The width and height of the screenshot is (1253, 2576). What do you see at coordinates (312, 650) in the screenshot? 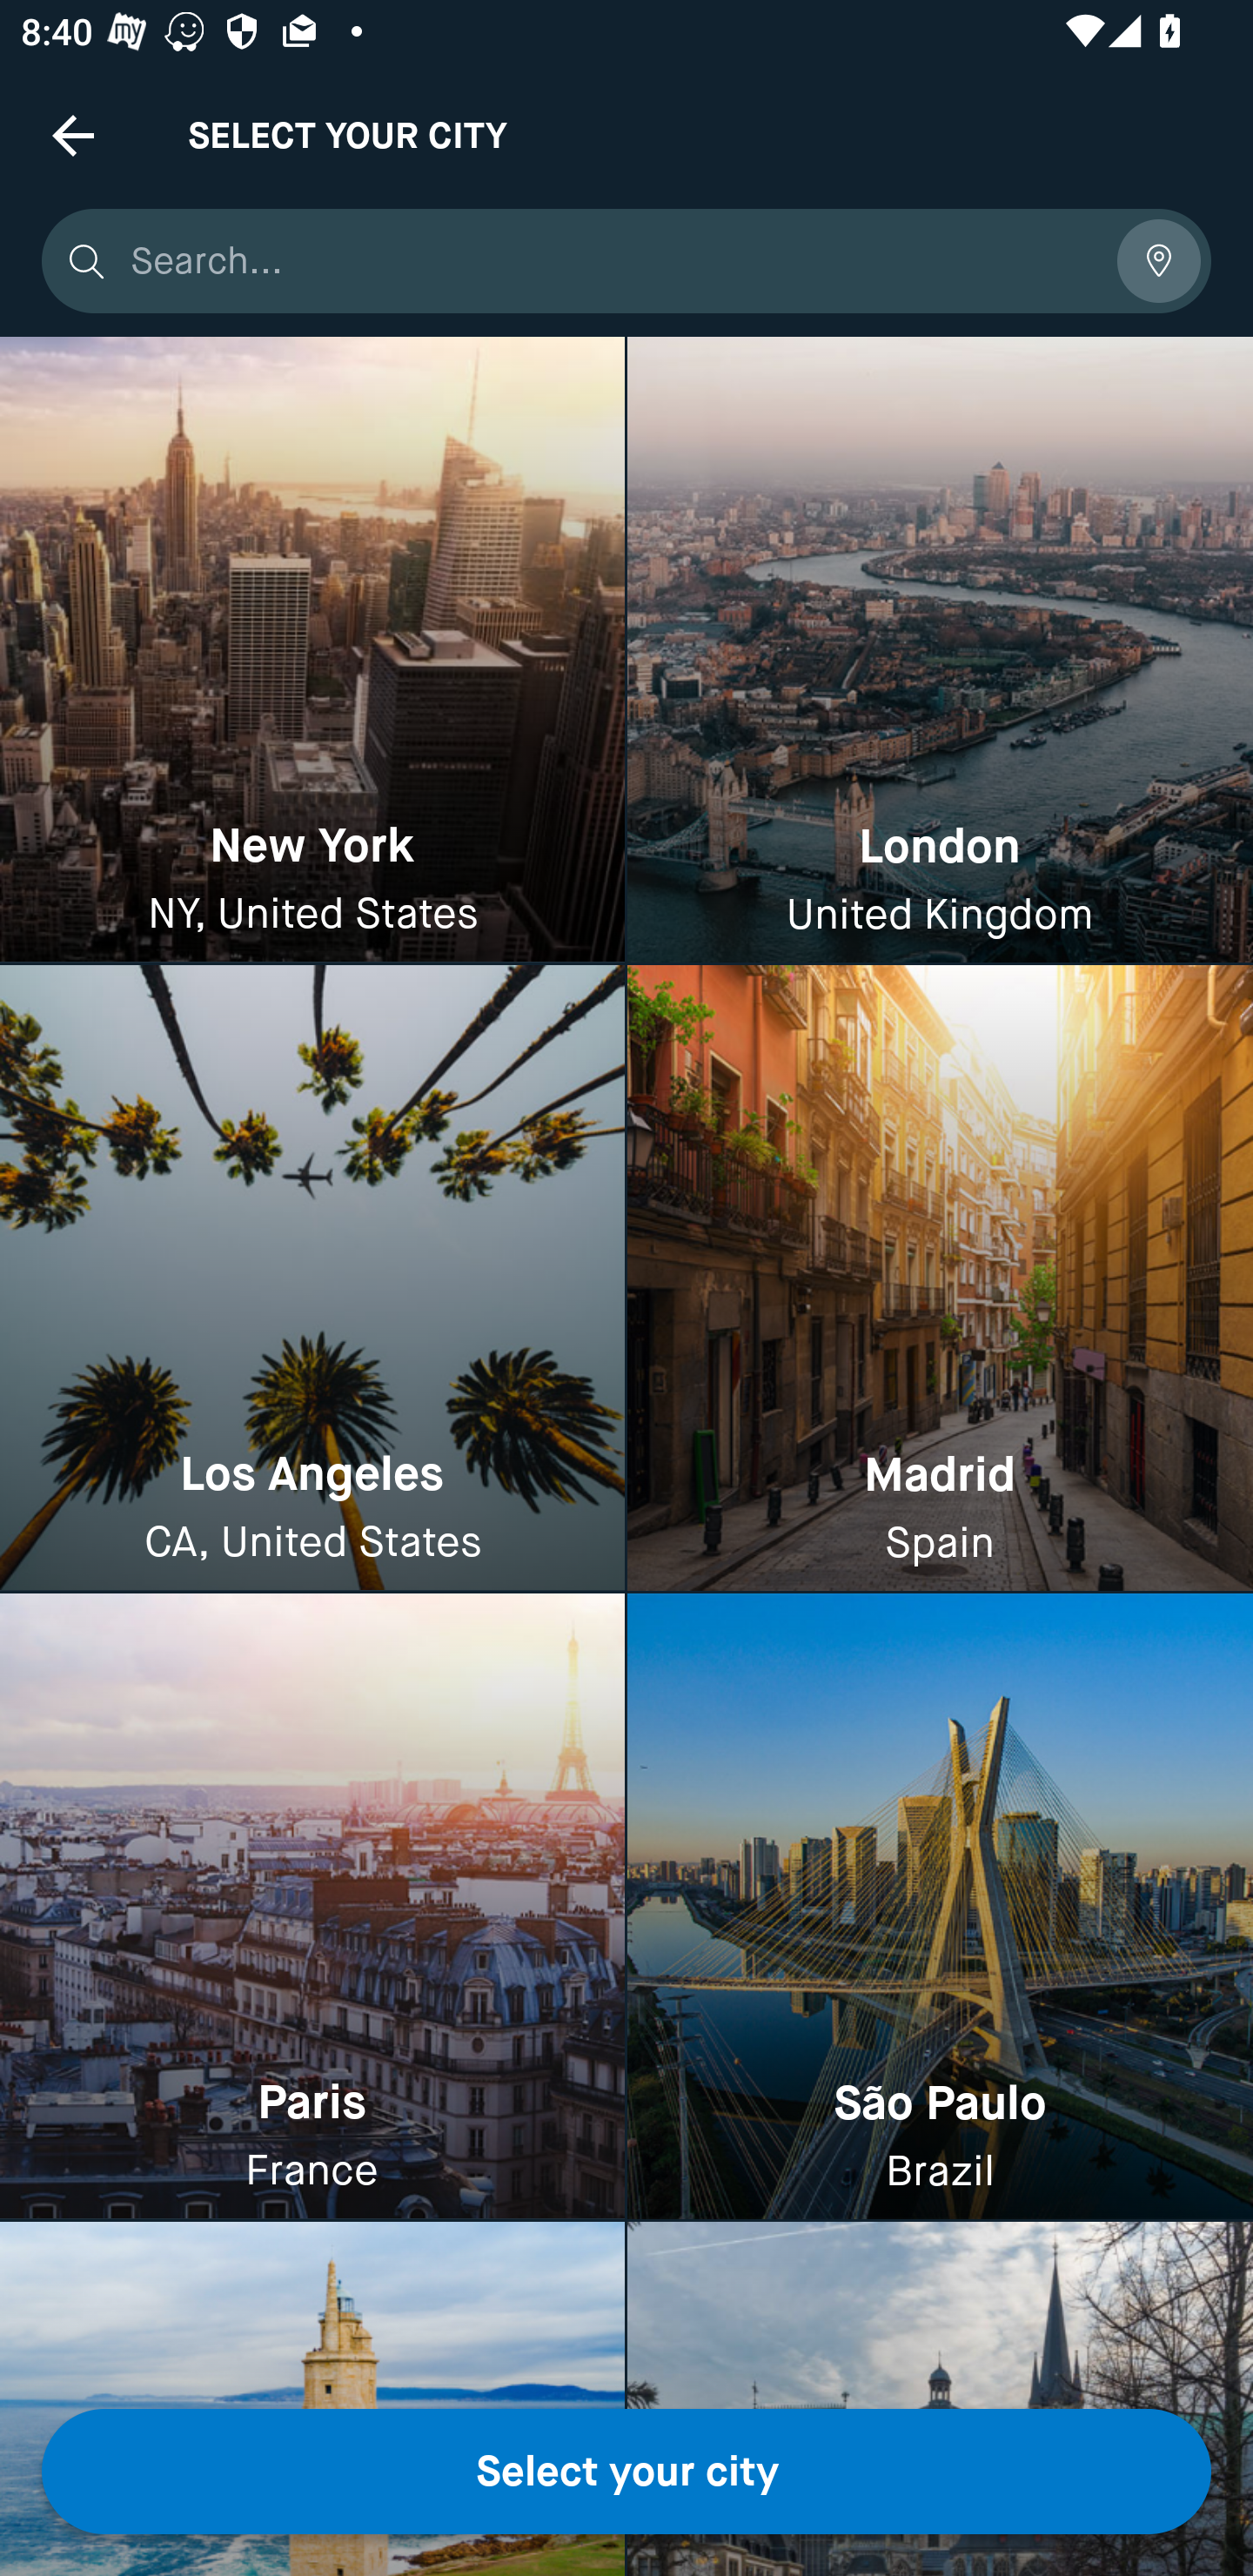
I see `New York NY, United States` at bounding box center [312, 650].